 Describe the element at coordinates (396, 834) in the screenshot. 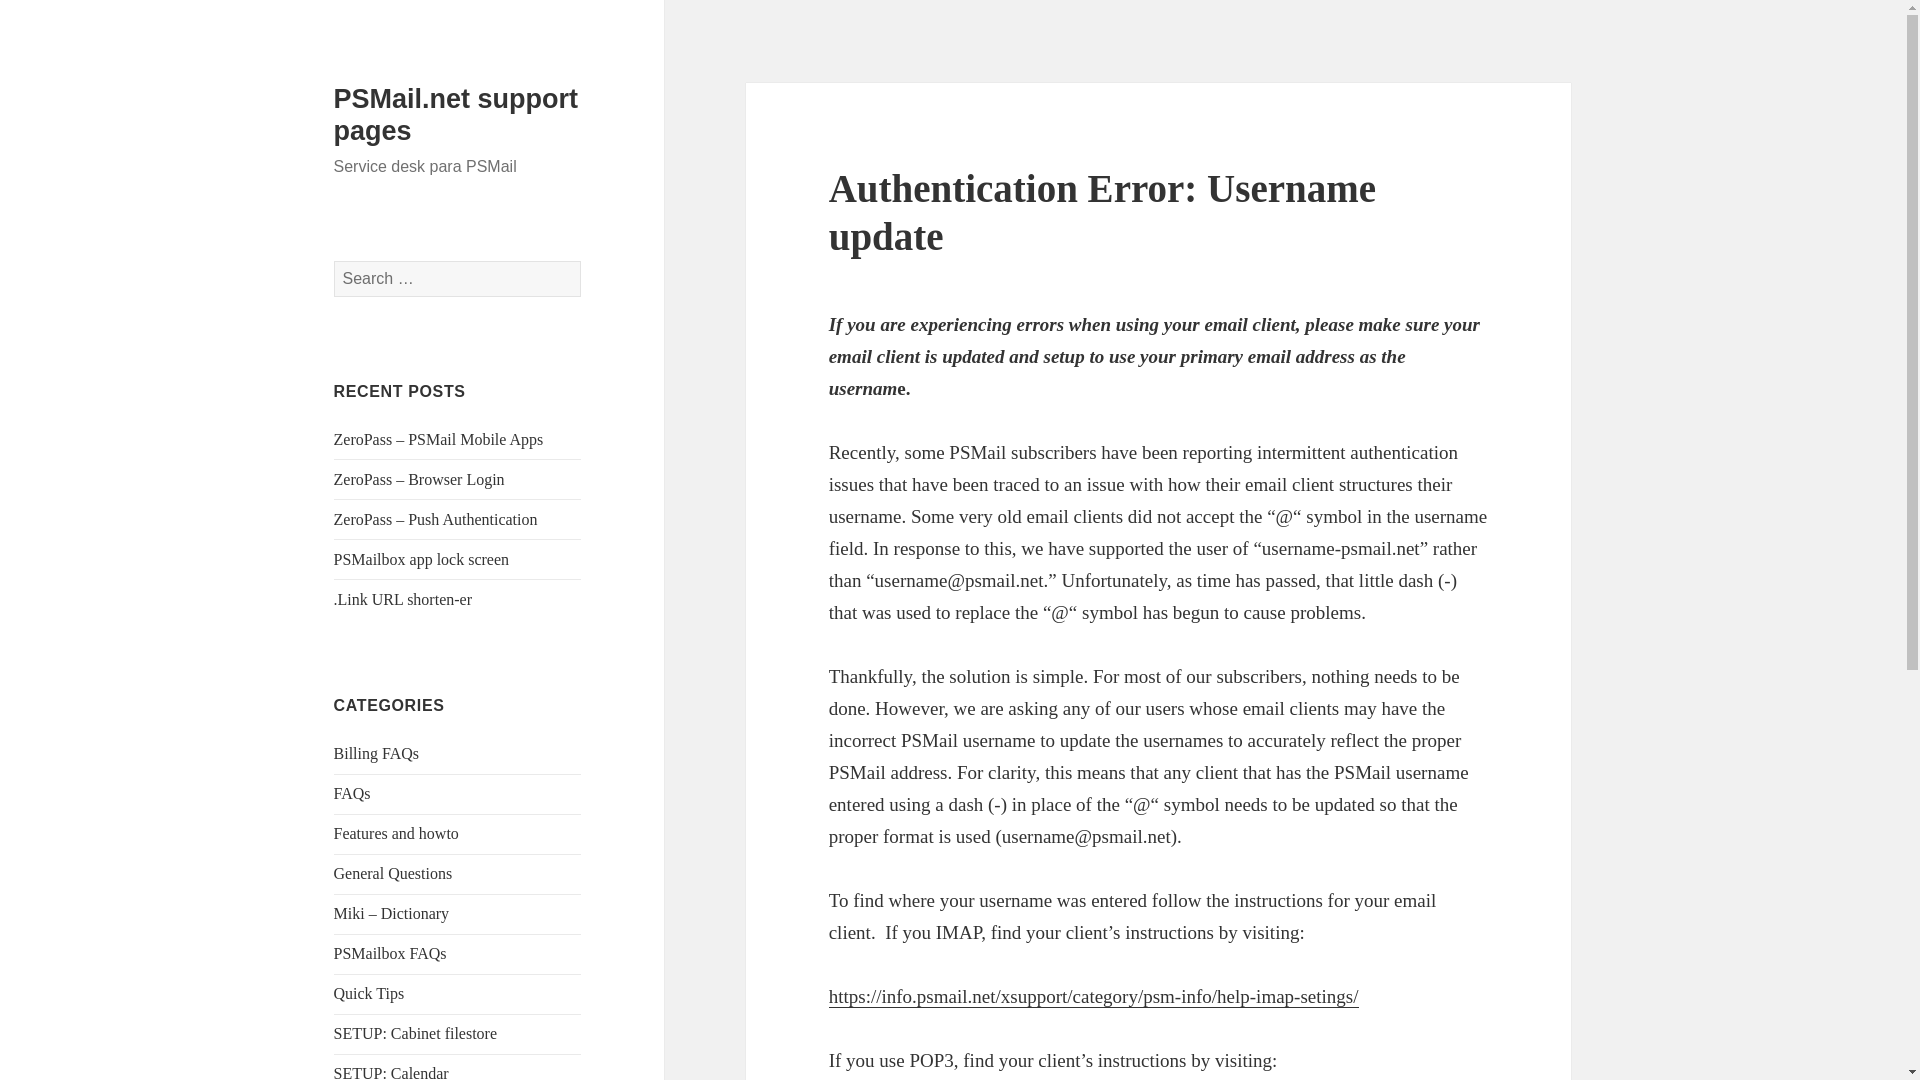

I see `Features and howto` at that location.